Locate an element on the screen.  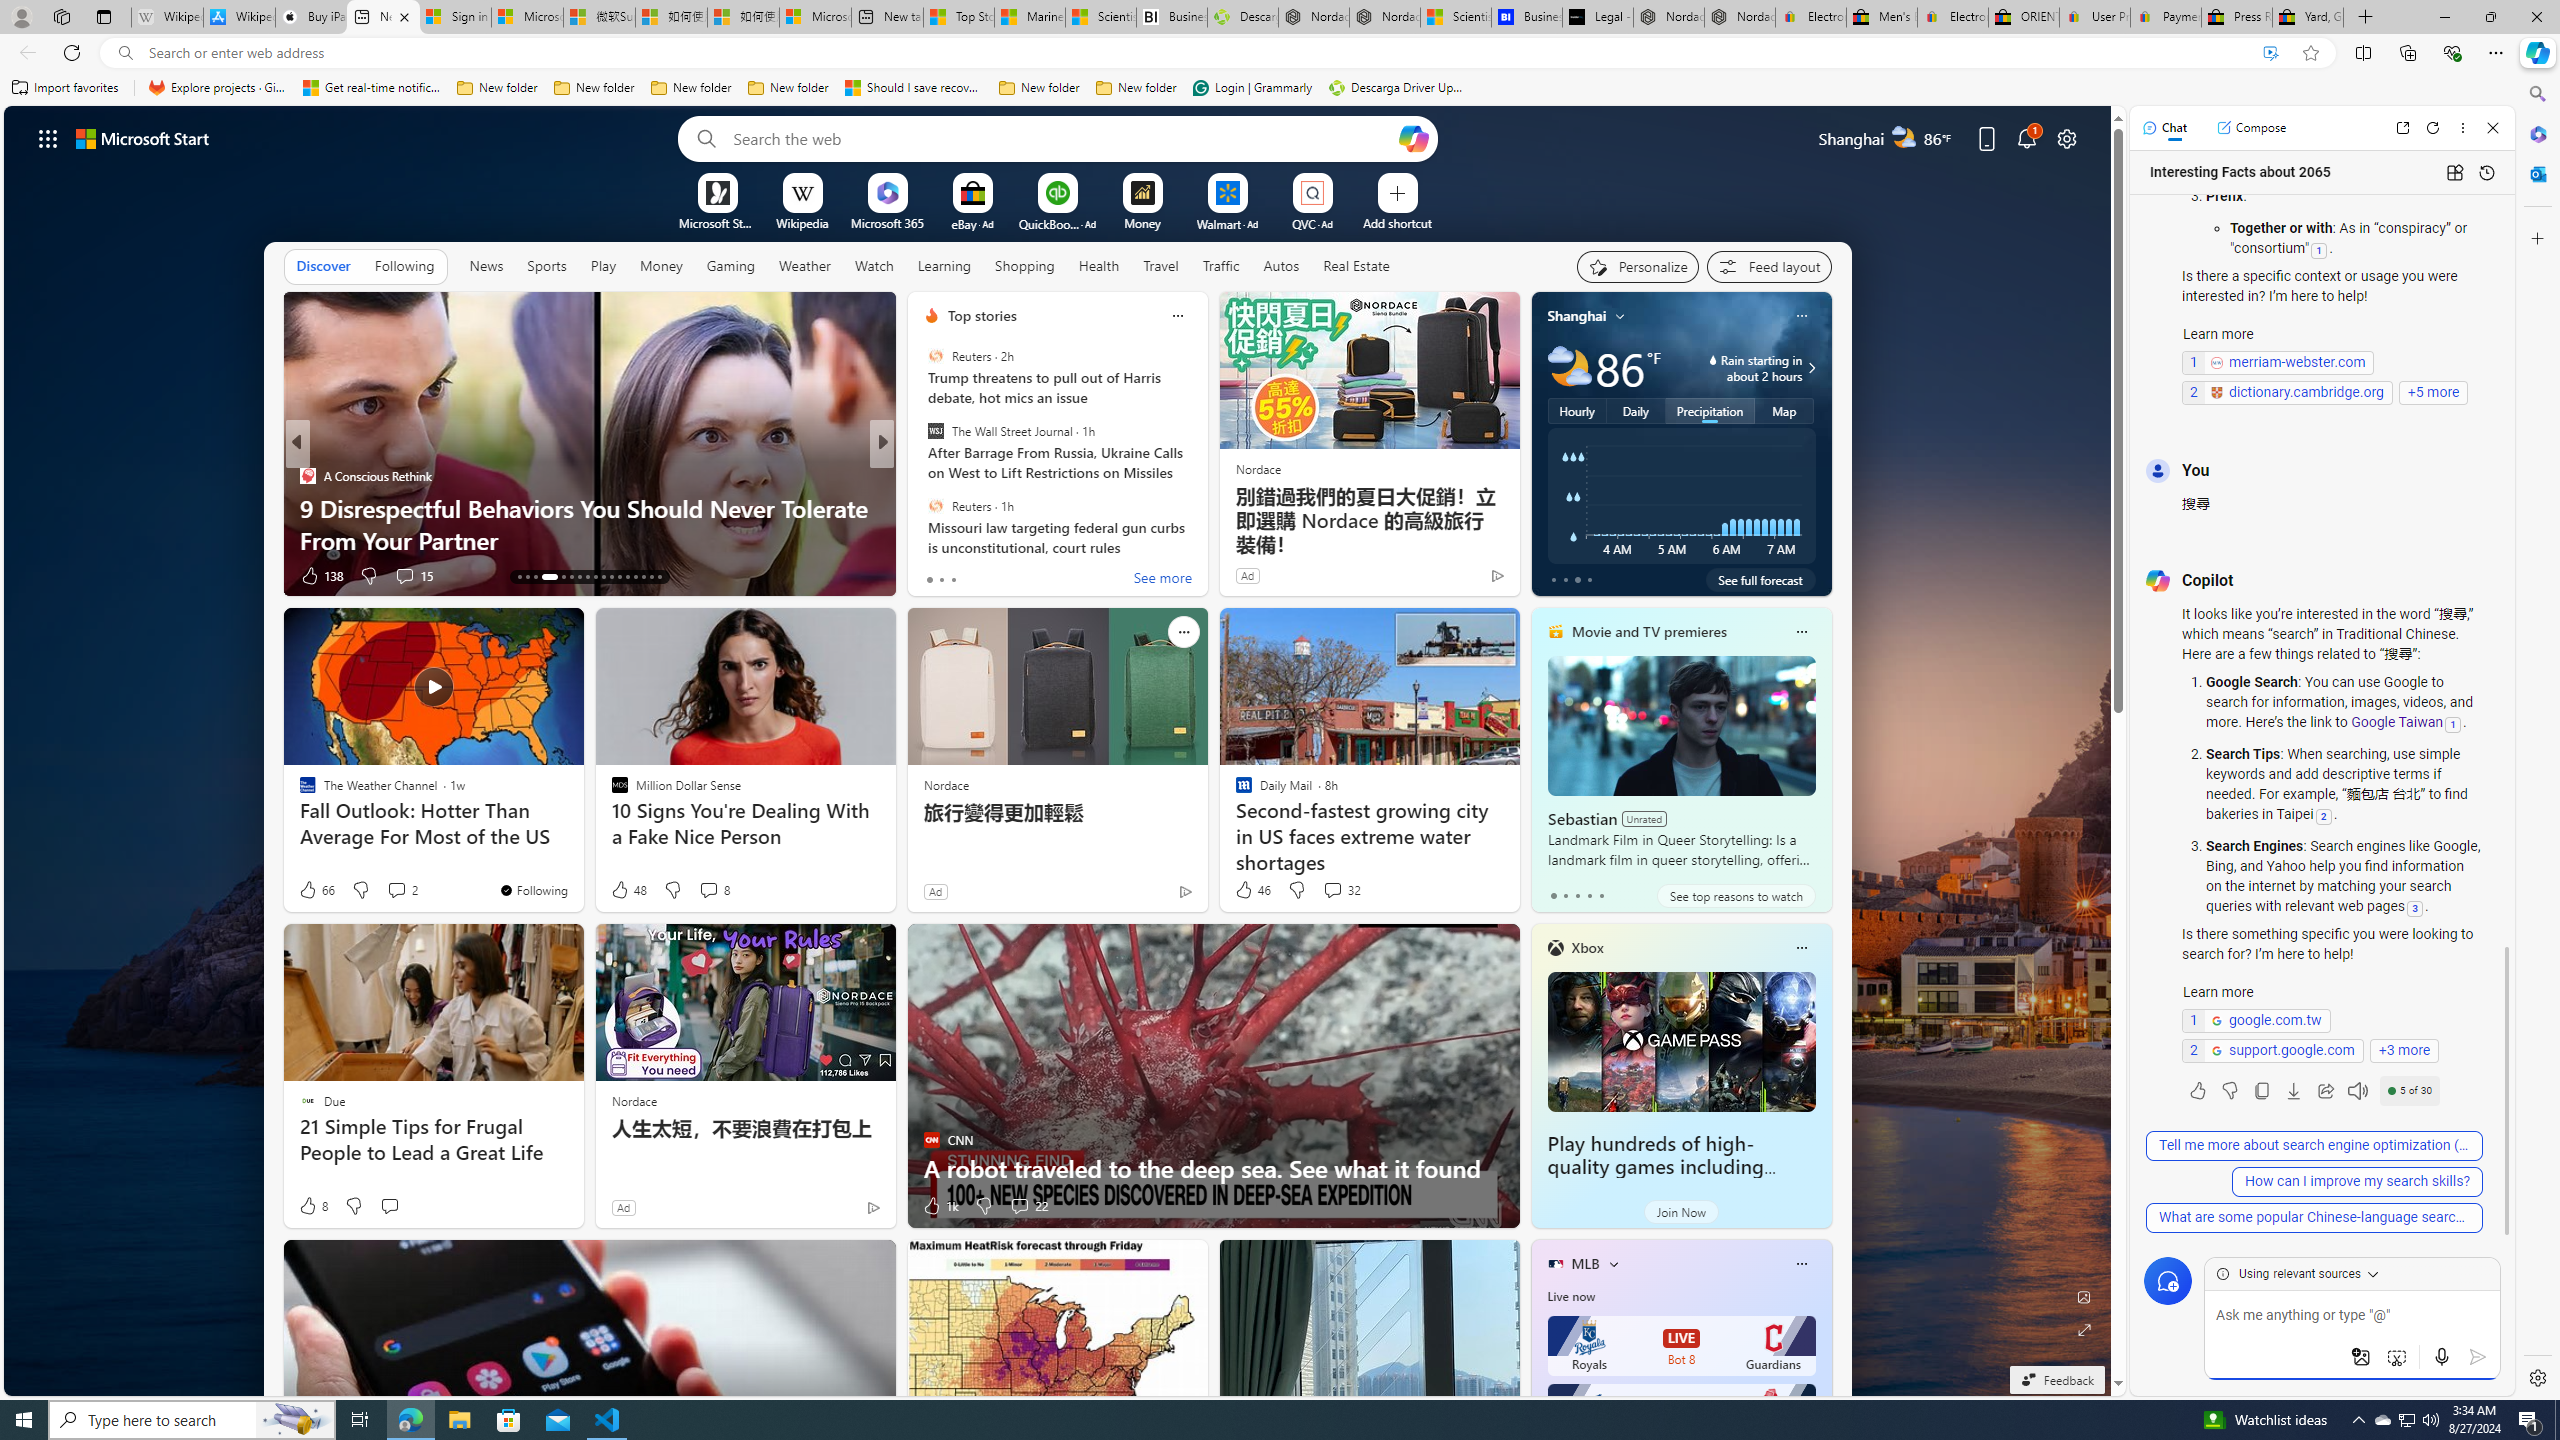
Join Now is located at coordinates (1680, 1212).